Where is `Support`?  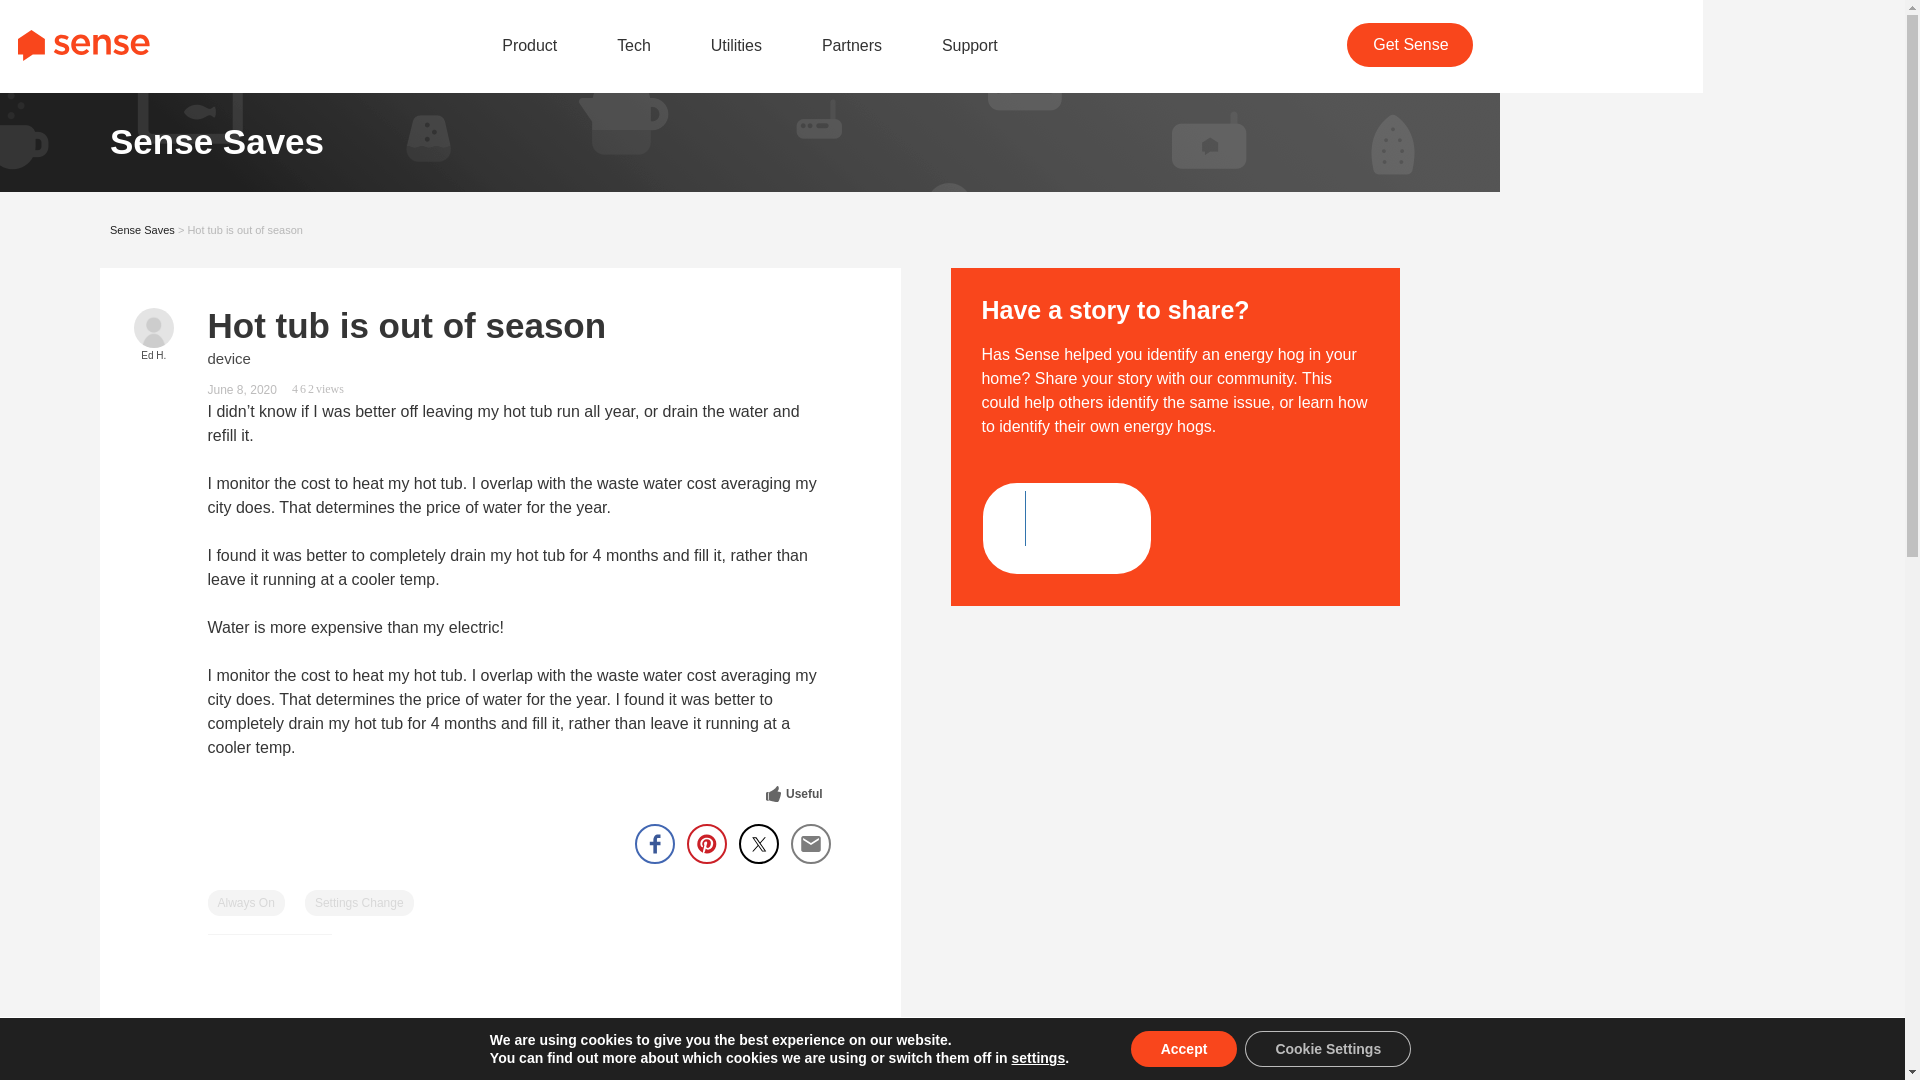 Support is located at coordinates (970, 45).